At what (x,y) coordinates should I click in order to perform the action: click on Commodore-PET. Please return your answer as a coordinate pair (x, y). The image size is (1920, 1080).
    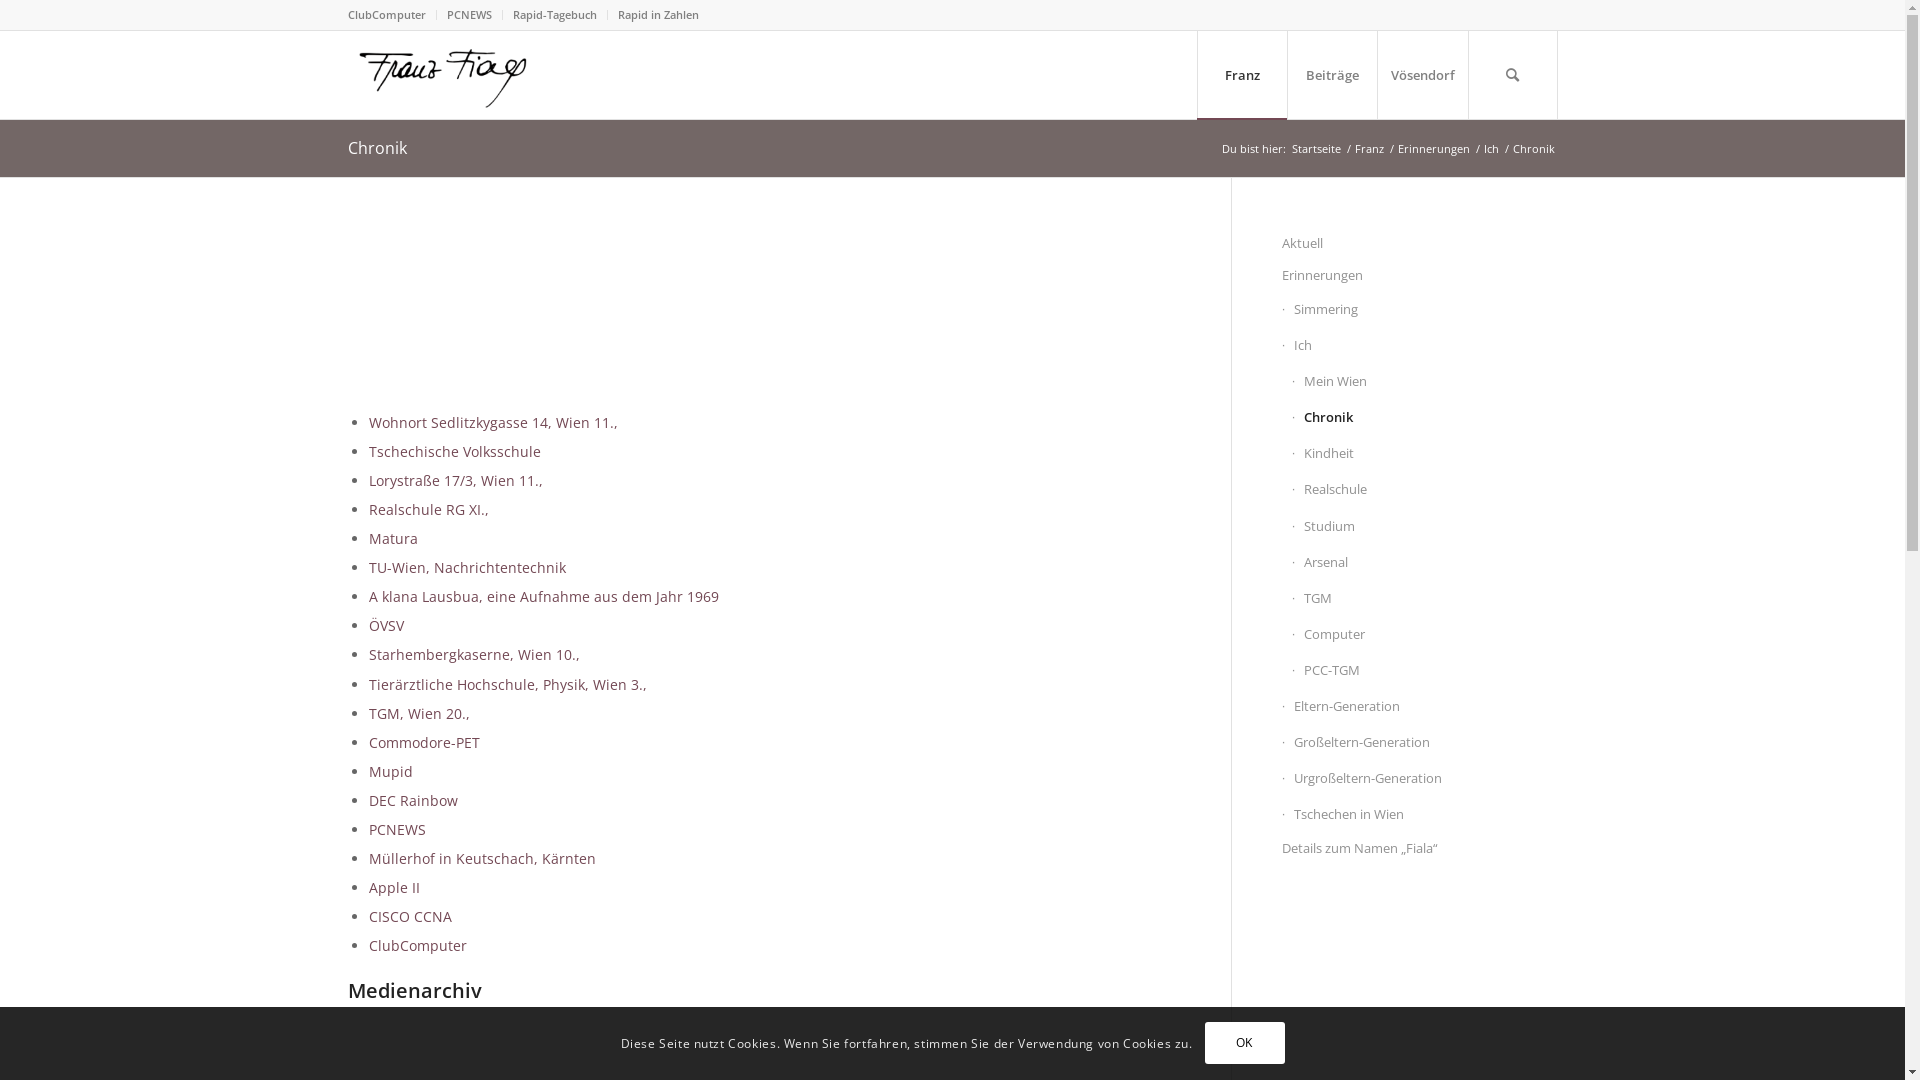
    Looking at the image, I should click on (424, 742).